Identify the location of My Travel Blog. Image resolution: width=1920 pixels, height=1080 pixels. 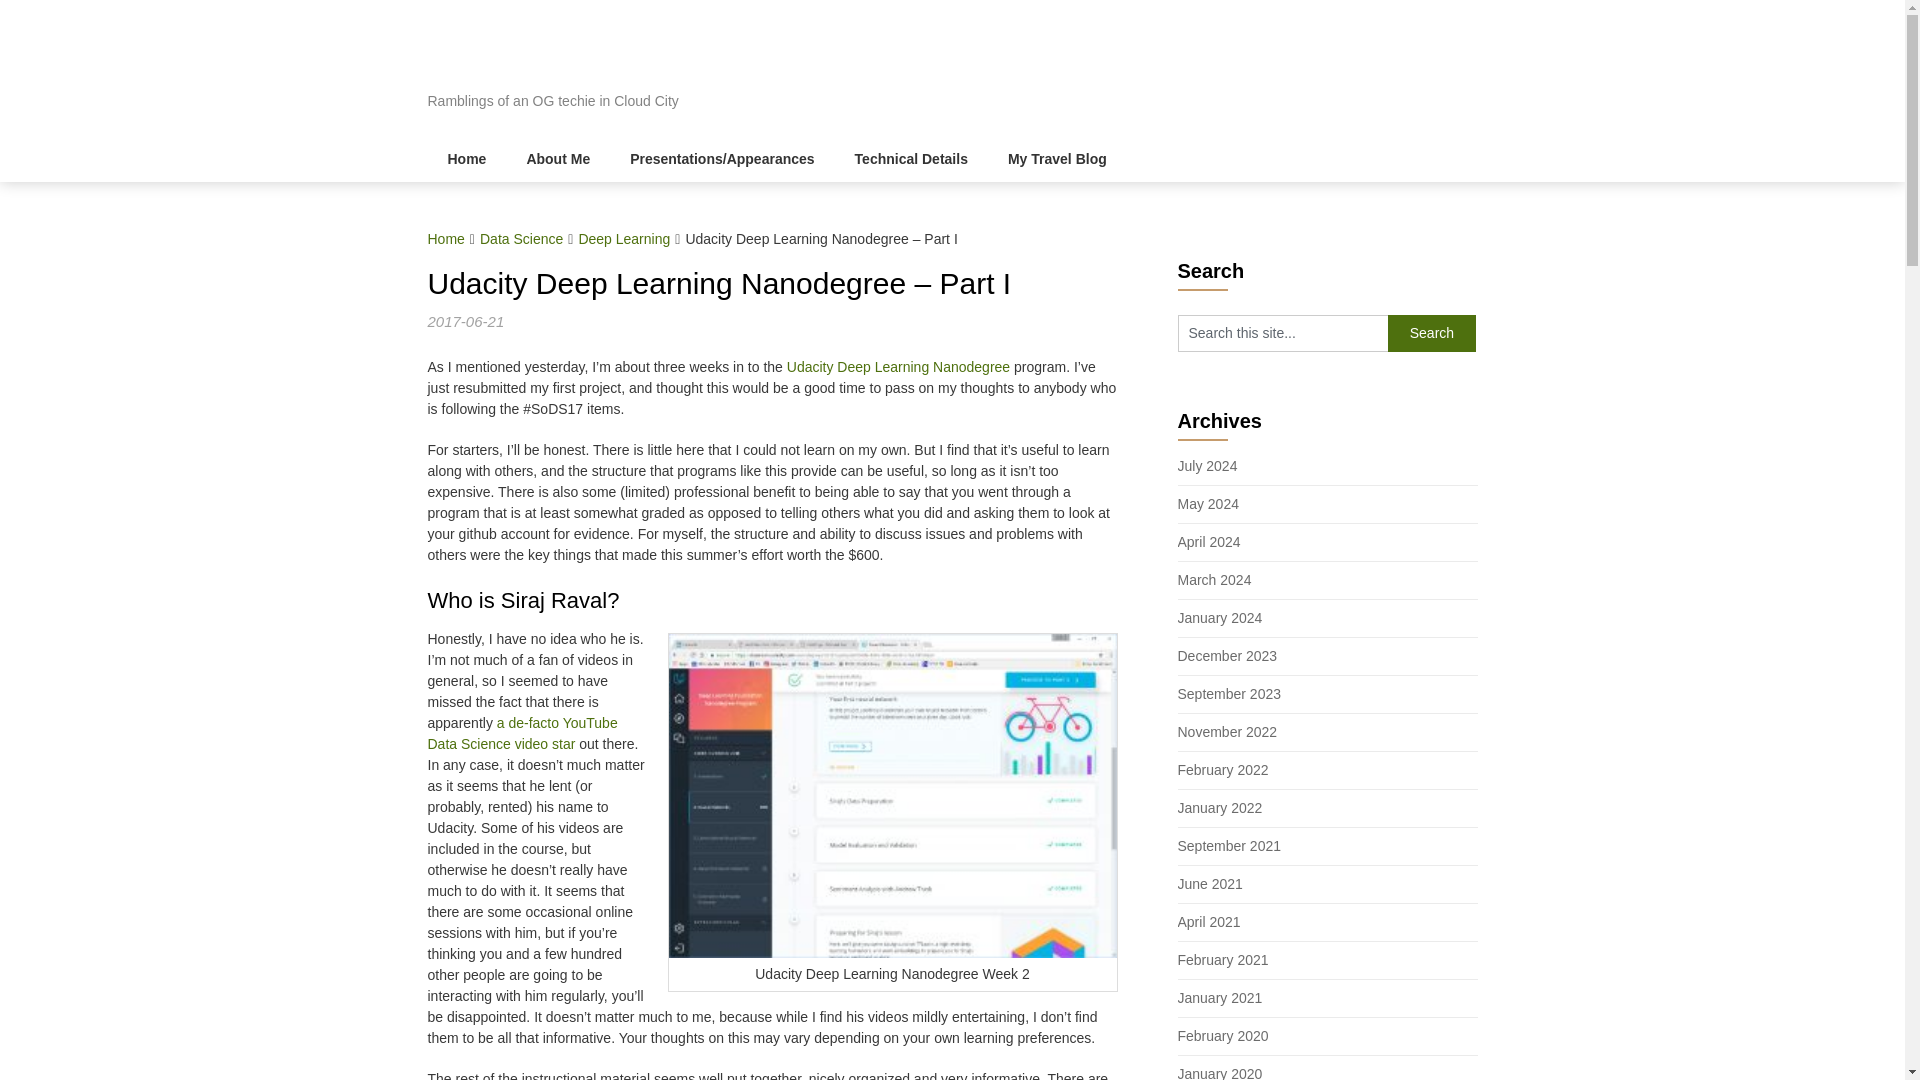
(1058, 160).